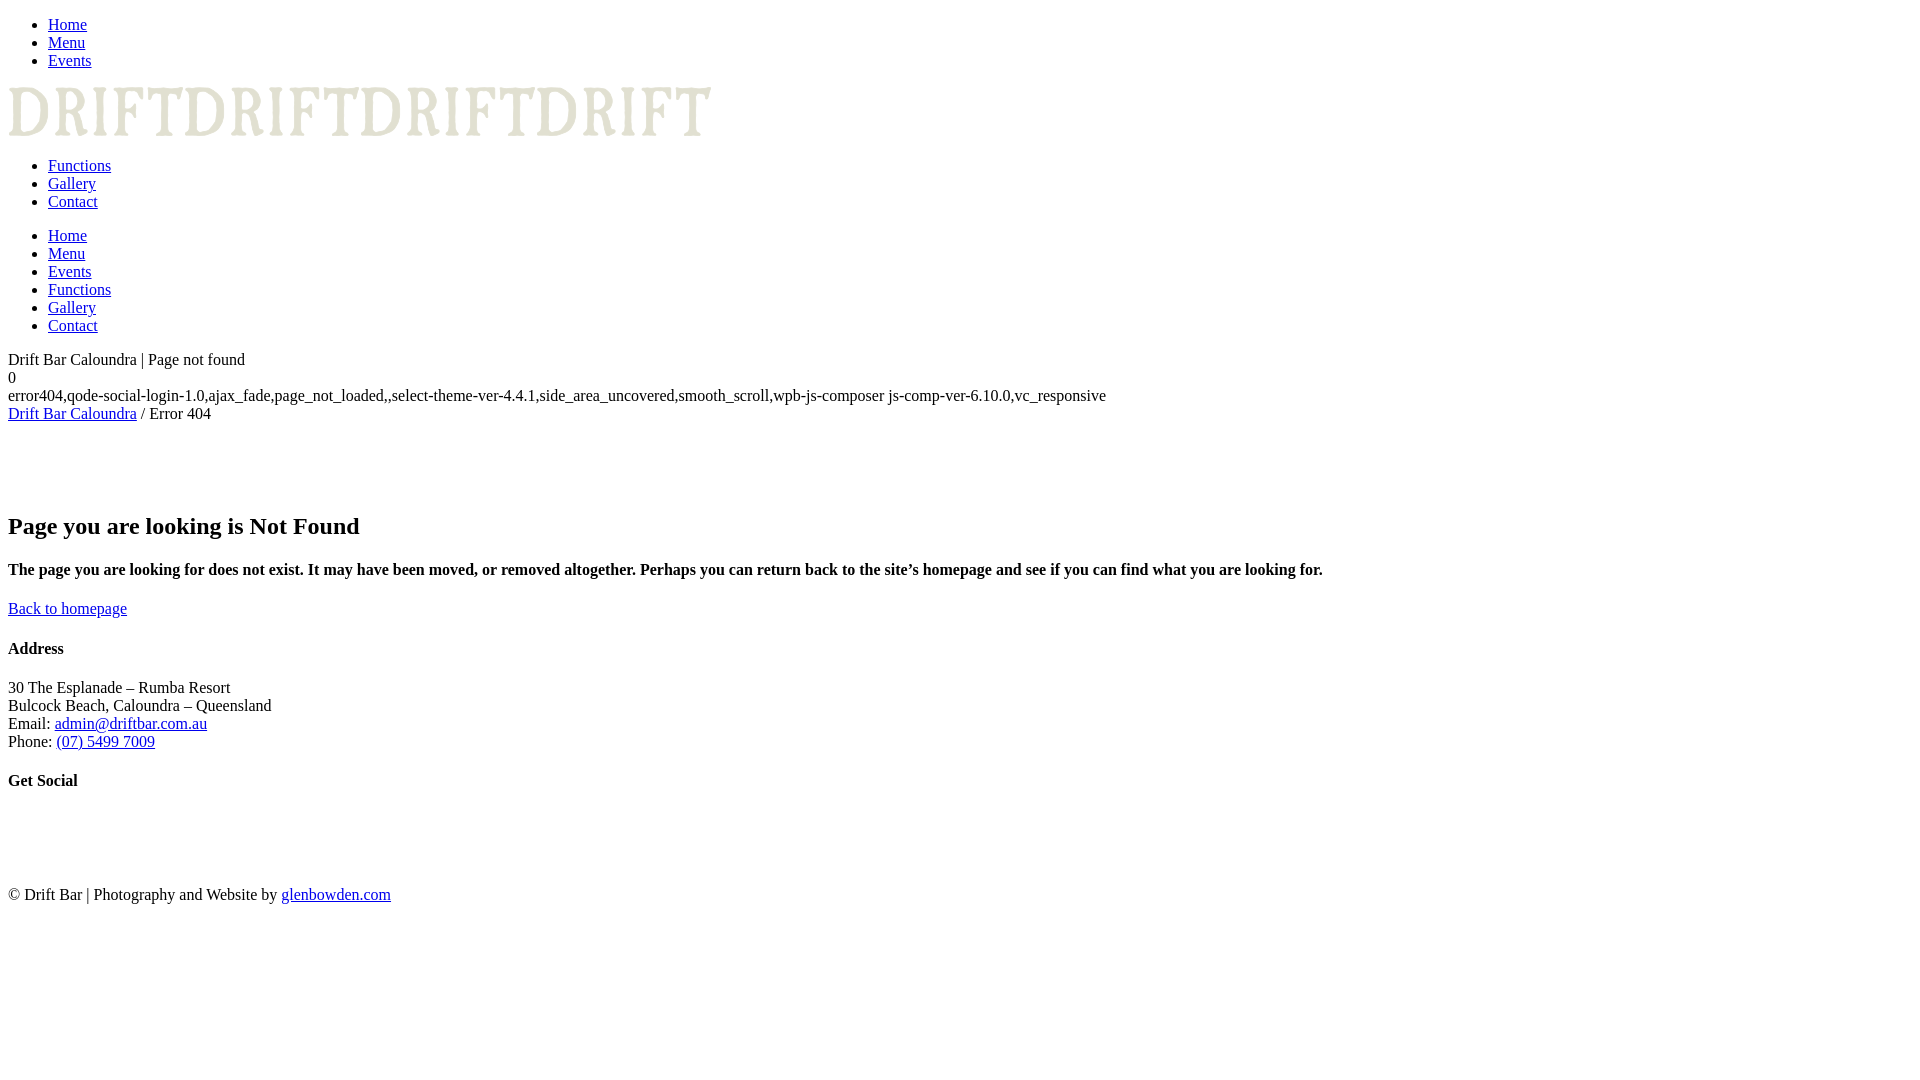 The height and width of the screenshot is (1080, 1920). What do you see at coordinates (72, 414) in the screenshot?
I see `Drift Bar Caloundra` at bounding box center [72, 414].